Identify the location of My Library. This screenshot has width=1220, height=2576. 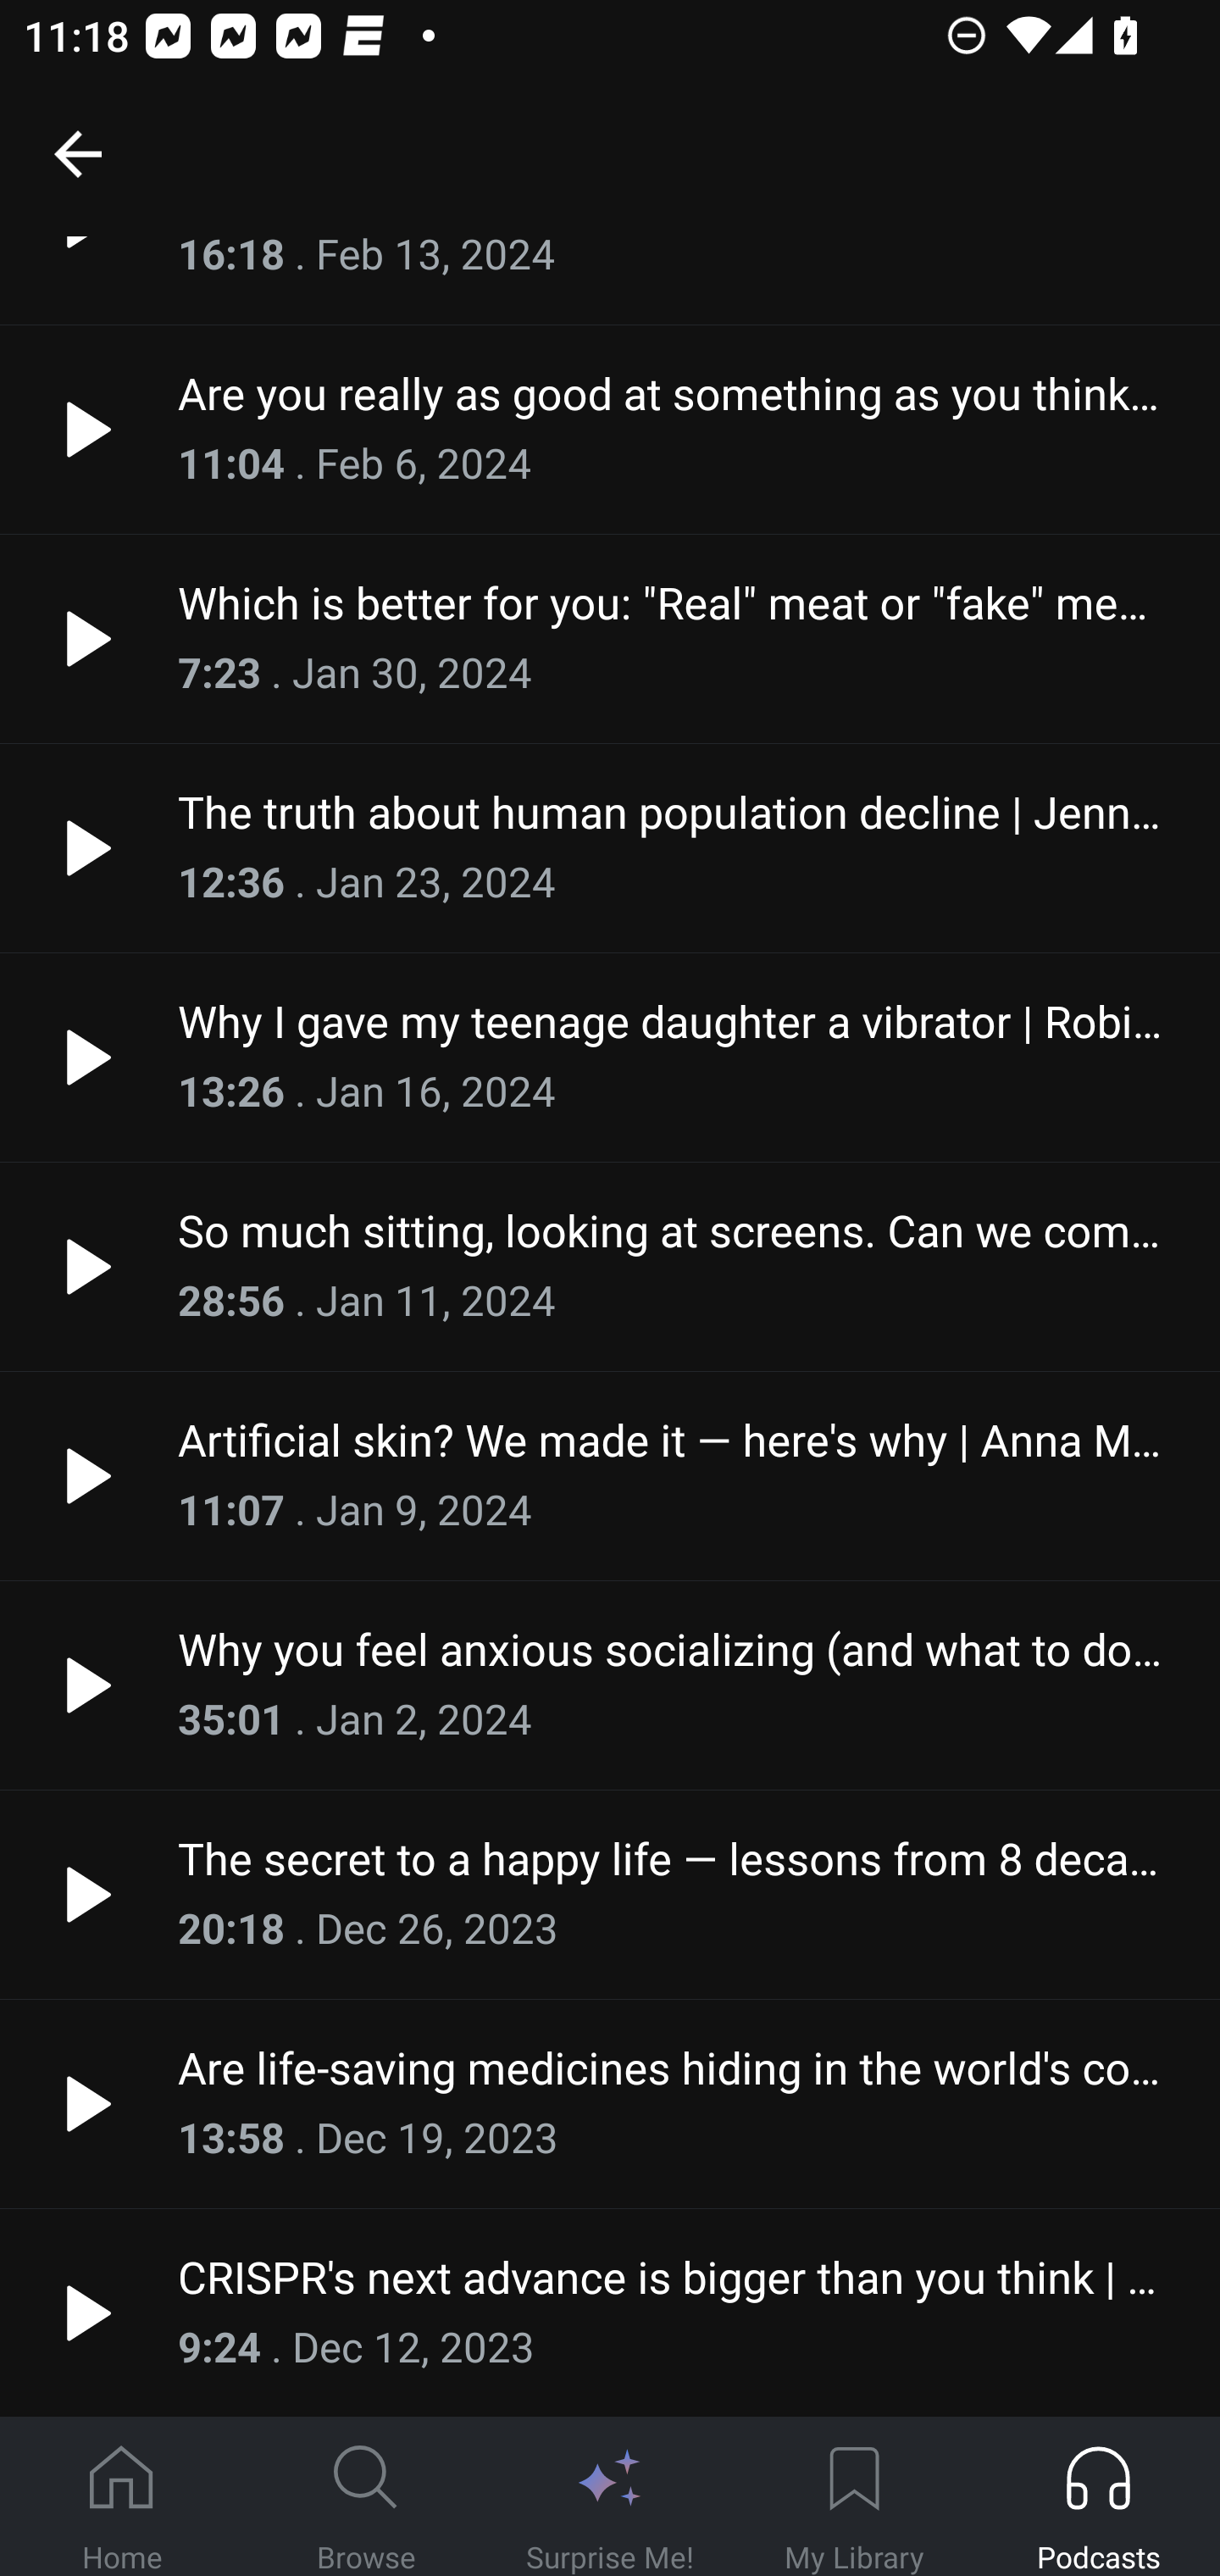
(854, 2497).